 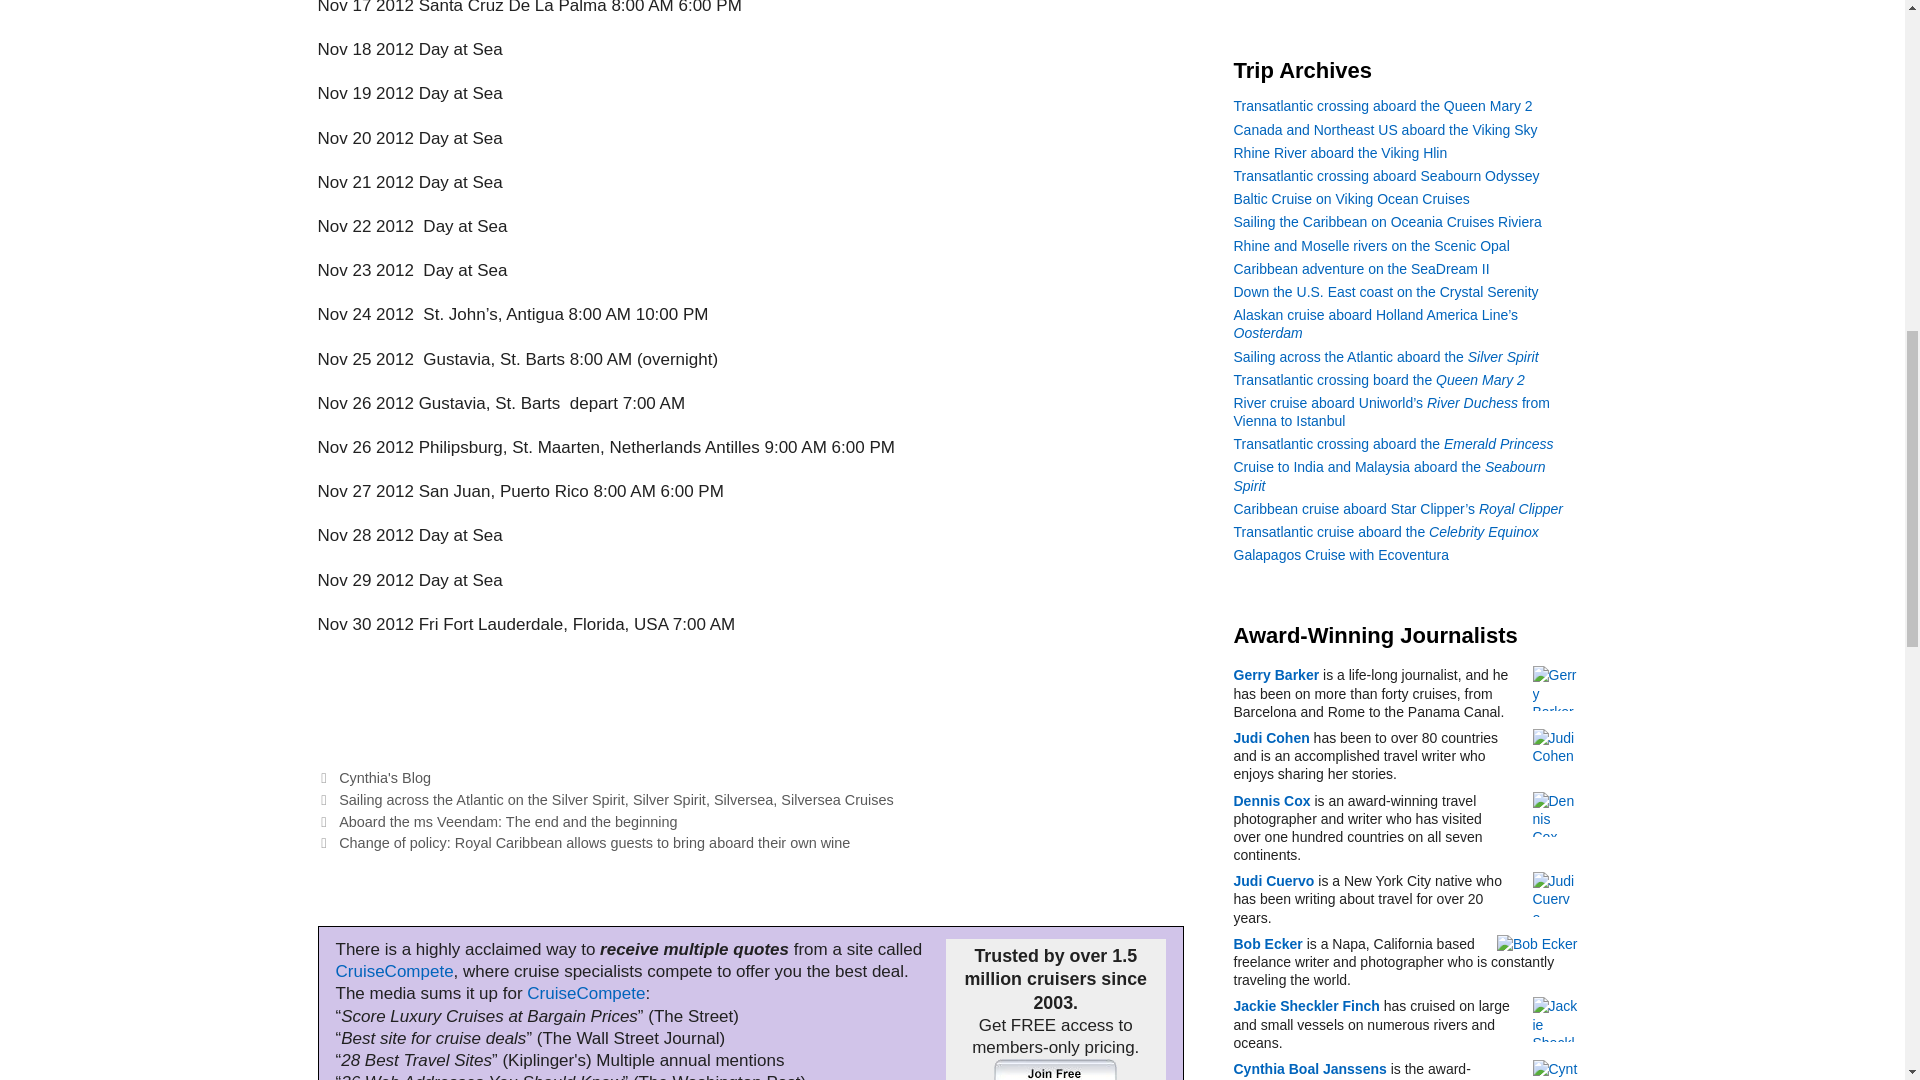 I want to click on Dennis Cox, so click(x=1554, y=814).